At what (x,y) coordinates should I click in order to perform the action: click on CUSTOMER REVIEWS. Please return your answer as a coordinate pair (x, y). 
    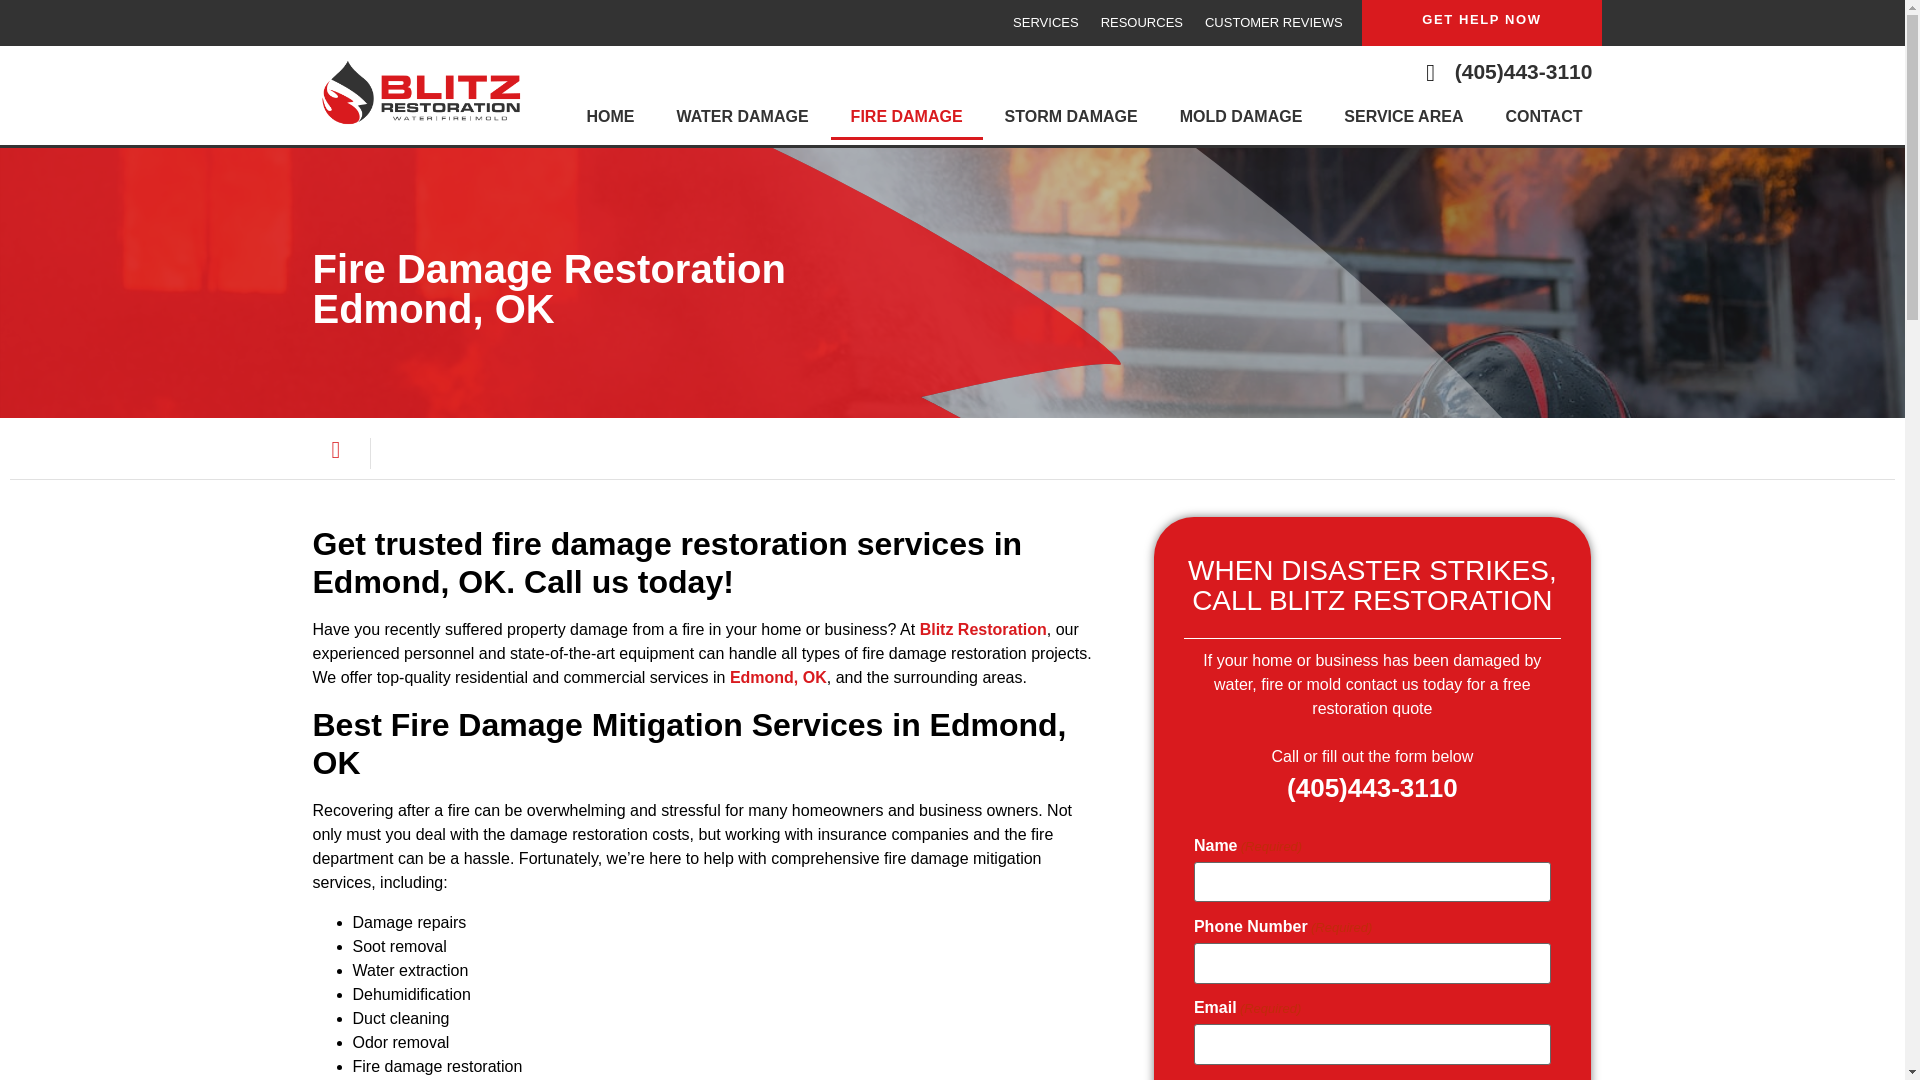
    Looking at the image, I should click on (1274, 23).